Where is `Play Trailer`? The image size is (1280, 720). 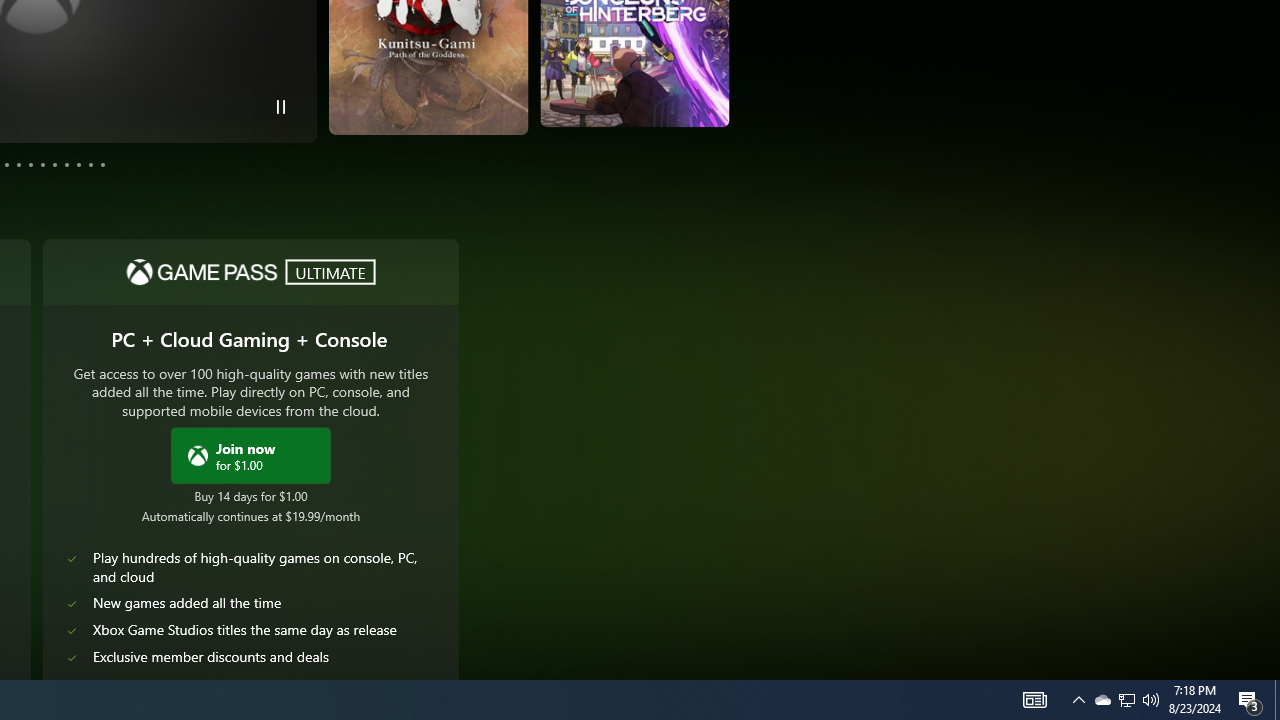
Play Trailer is located at coordinates (660, 101).